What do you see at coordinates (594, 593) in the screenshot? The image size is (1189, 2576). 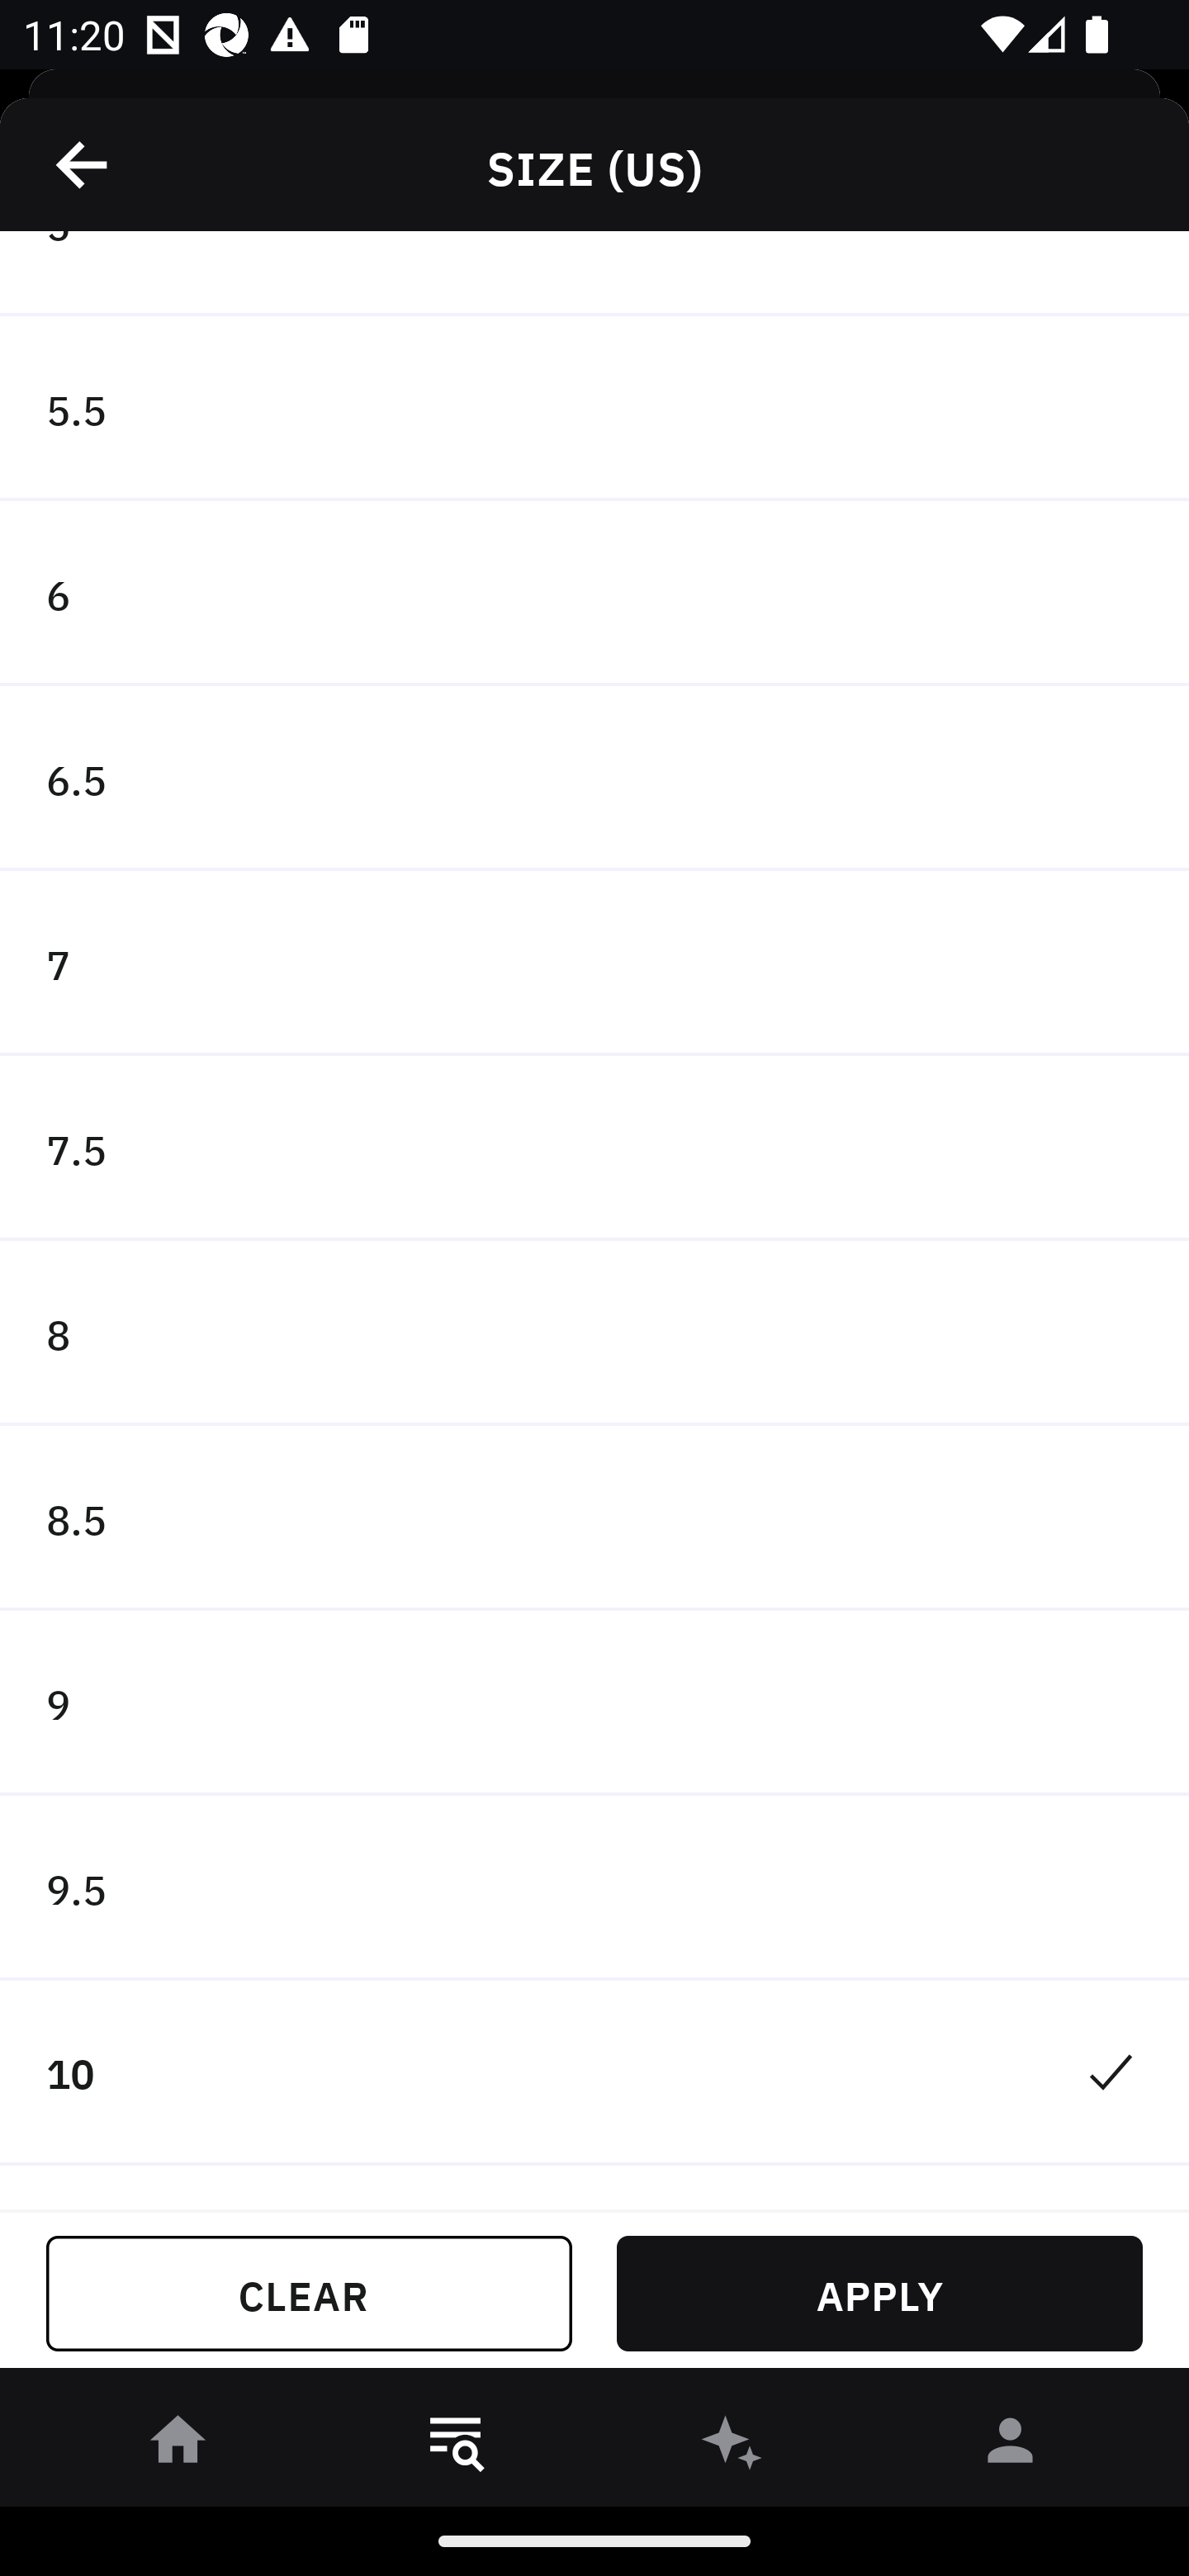 I see `6` at bounding box center [594, 593].